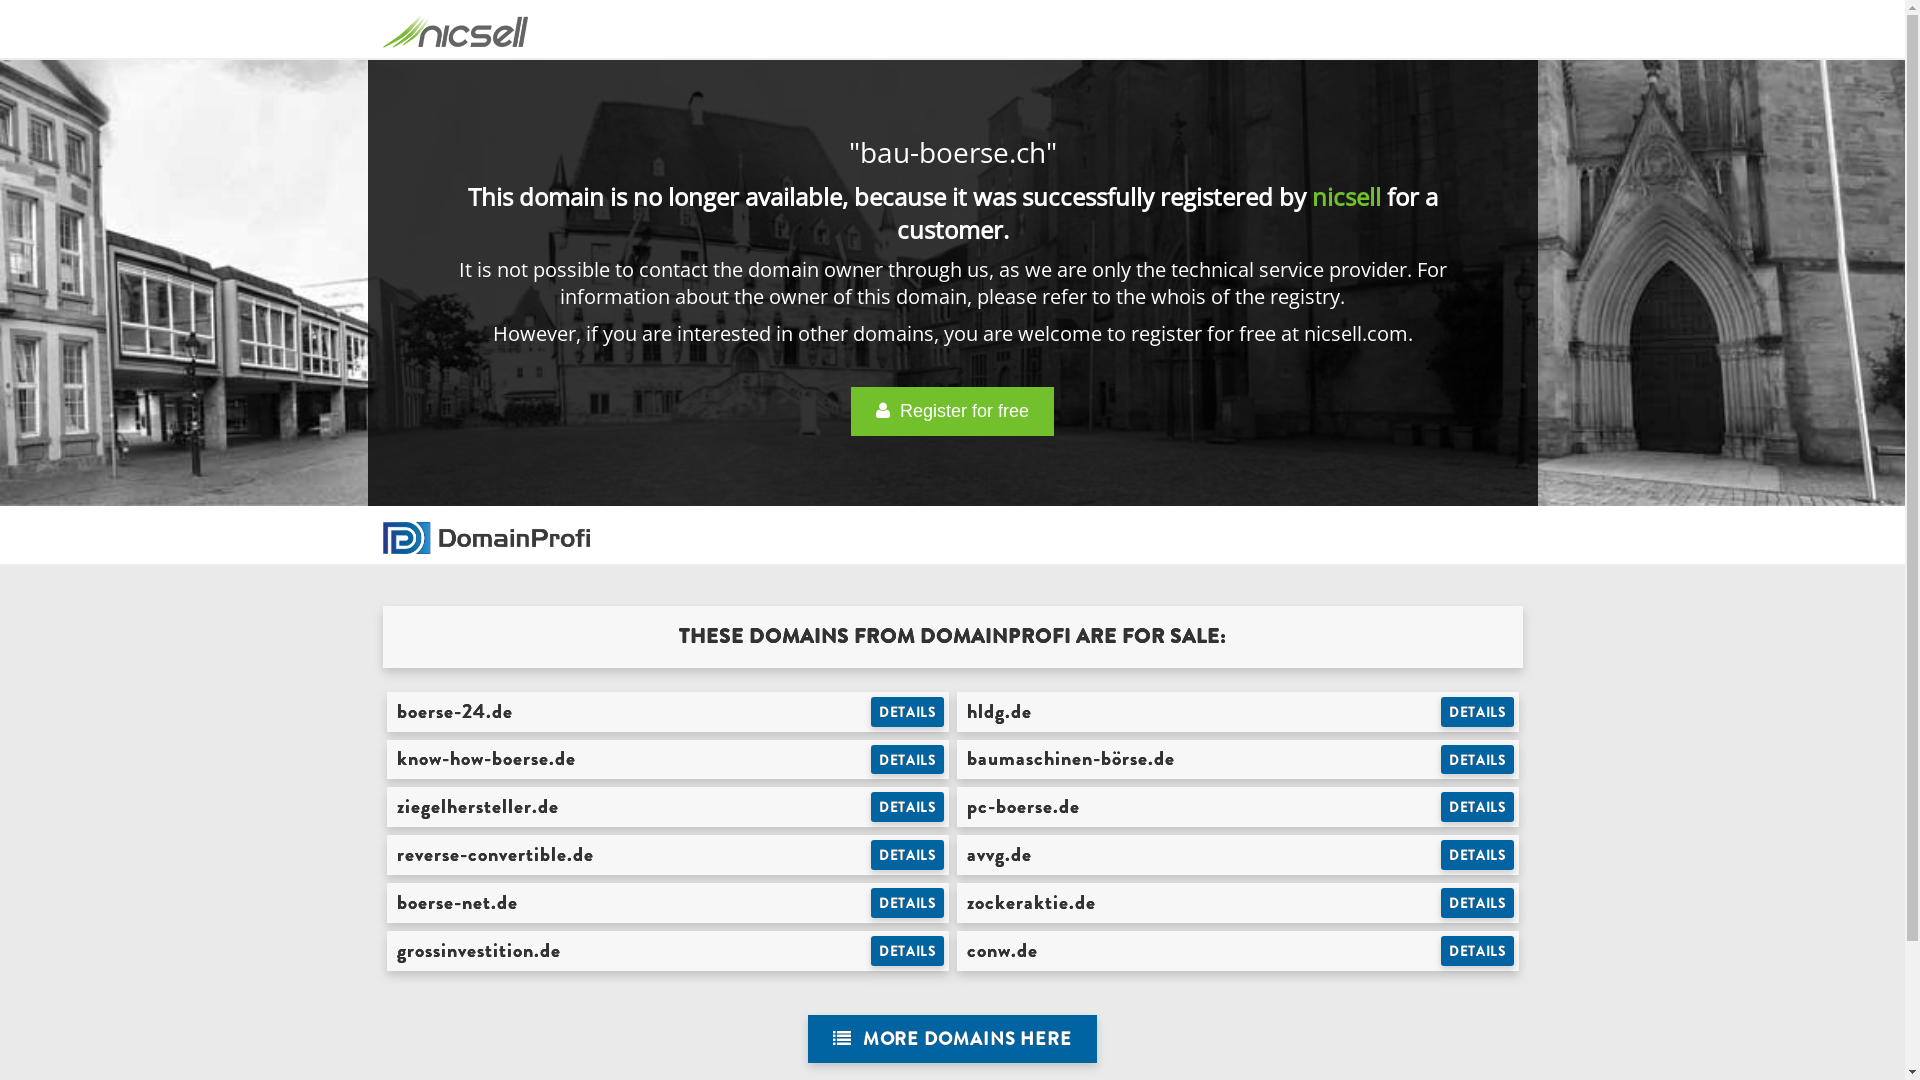 The image size is (1920, 1080). Describe the element at coordinates (952, 1040) in the screenshot. I see `  MORE DOMAINS HERE` at that location.